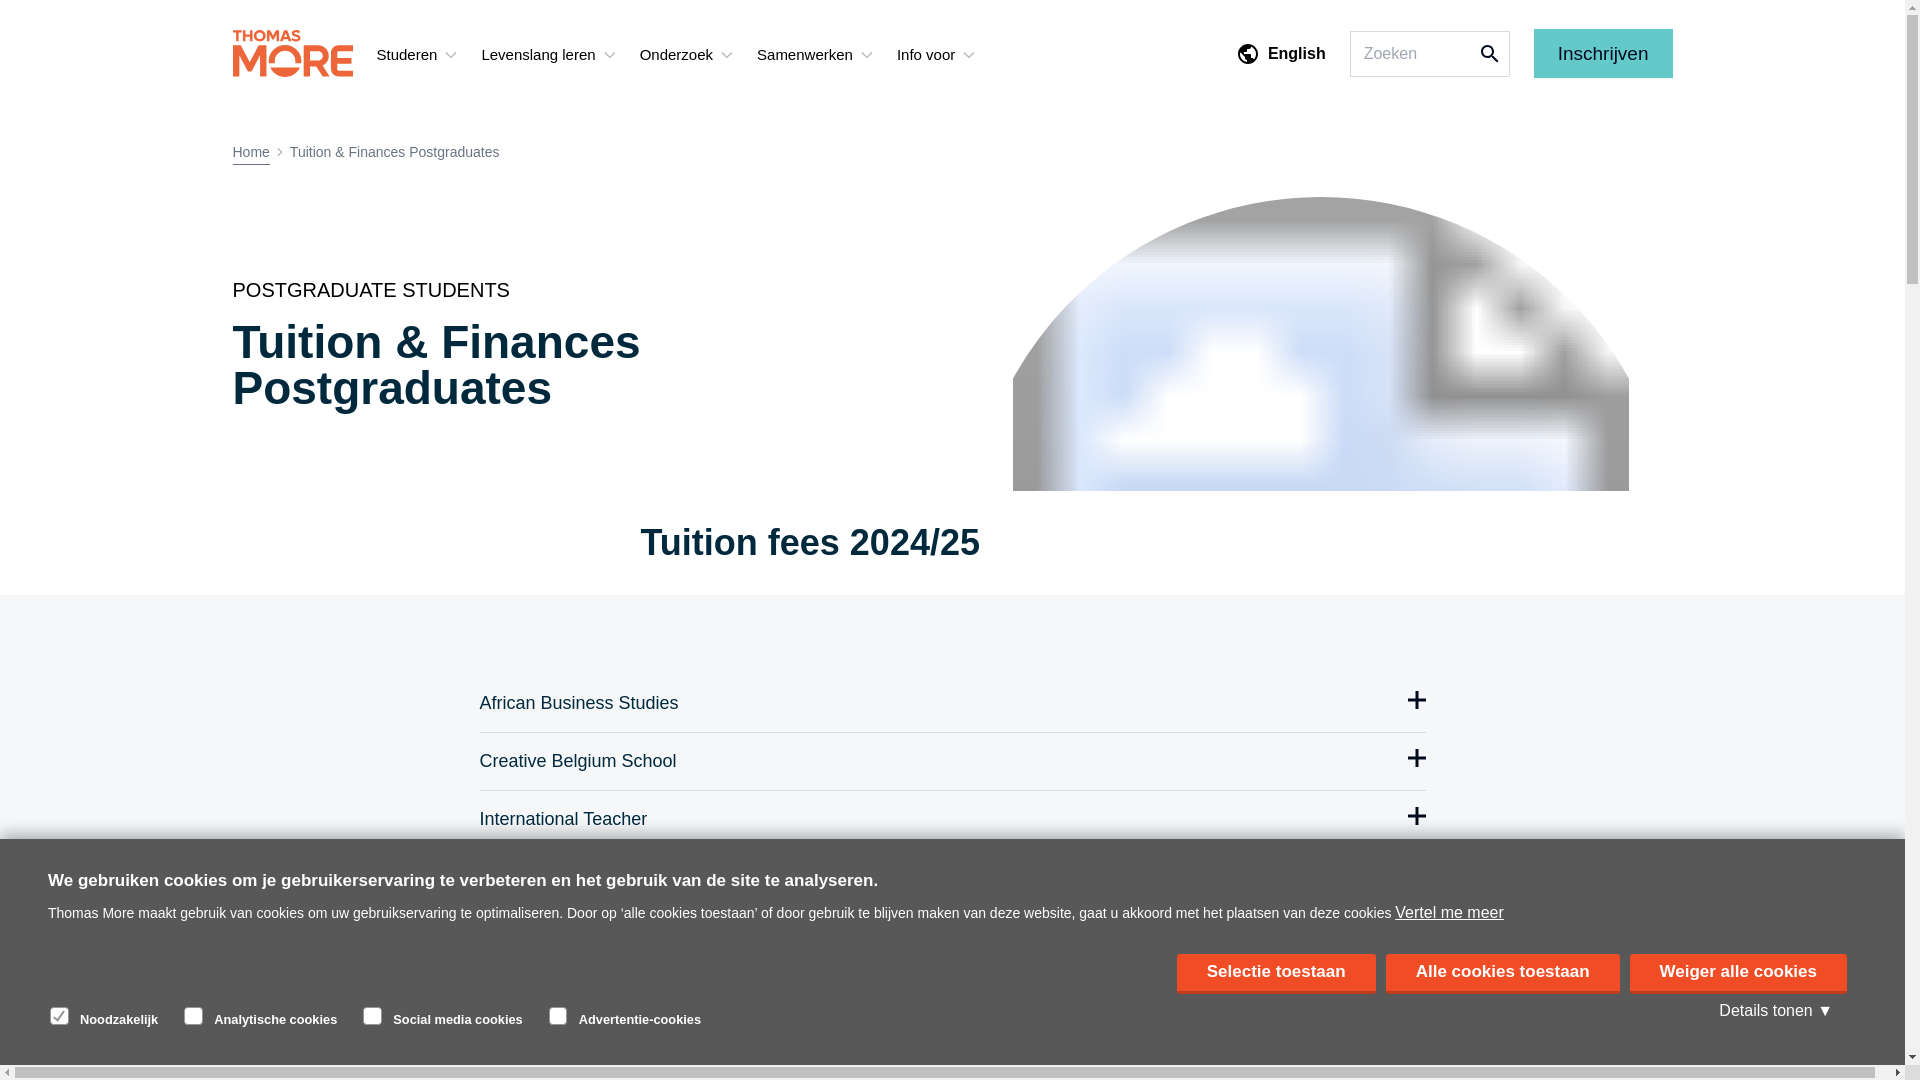 The width and height of the screenshot is (1920, 1080). What do you see at coordinates (1276, 1065) in the screenshot?
I see `Selectie toestaan` at bounding box center [1276, 1065].